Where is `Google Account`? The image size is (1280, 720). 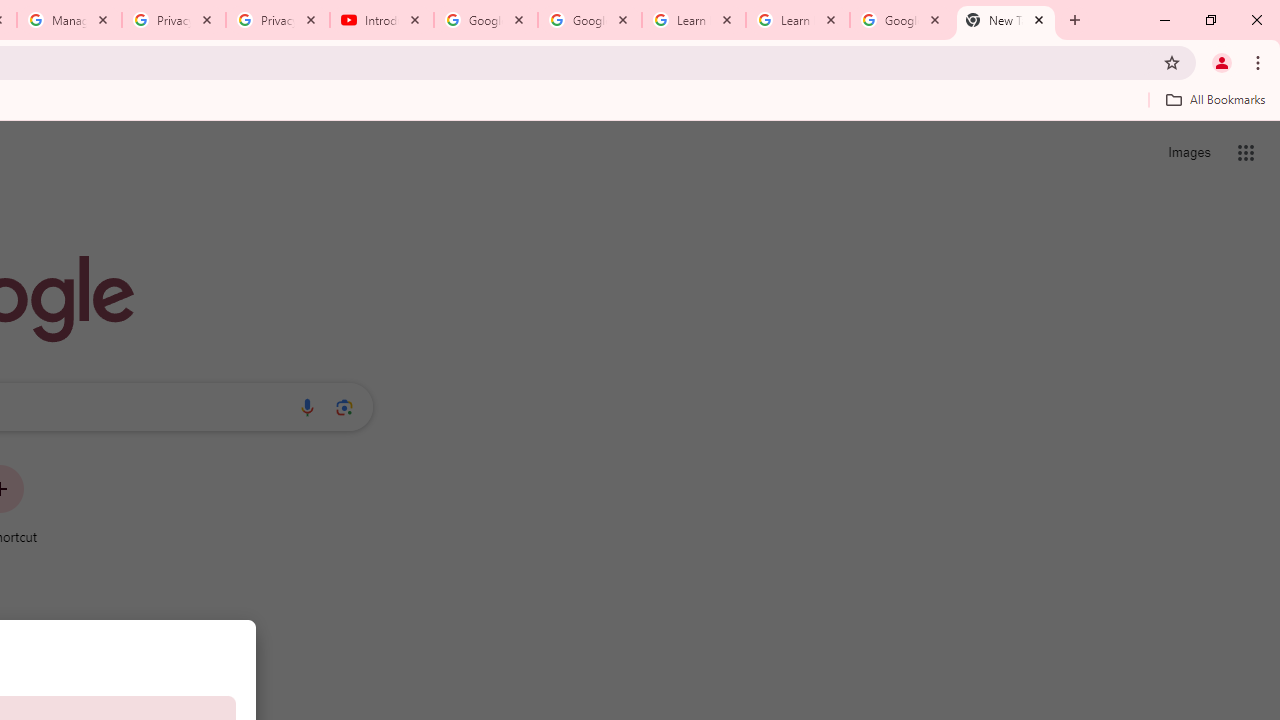
Google Account is located at coordinates (901, 20).